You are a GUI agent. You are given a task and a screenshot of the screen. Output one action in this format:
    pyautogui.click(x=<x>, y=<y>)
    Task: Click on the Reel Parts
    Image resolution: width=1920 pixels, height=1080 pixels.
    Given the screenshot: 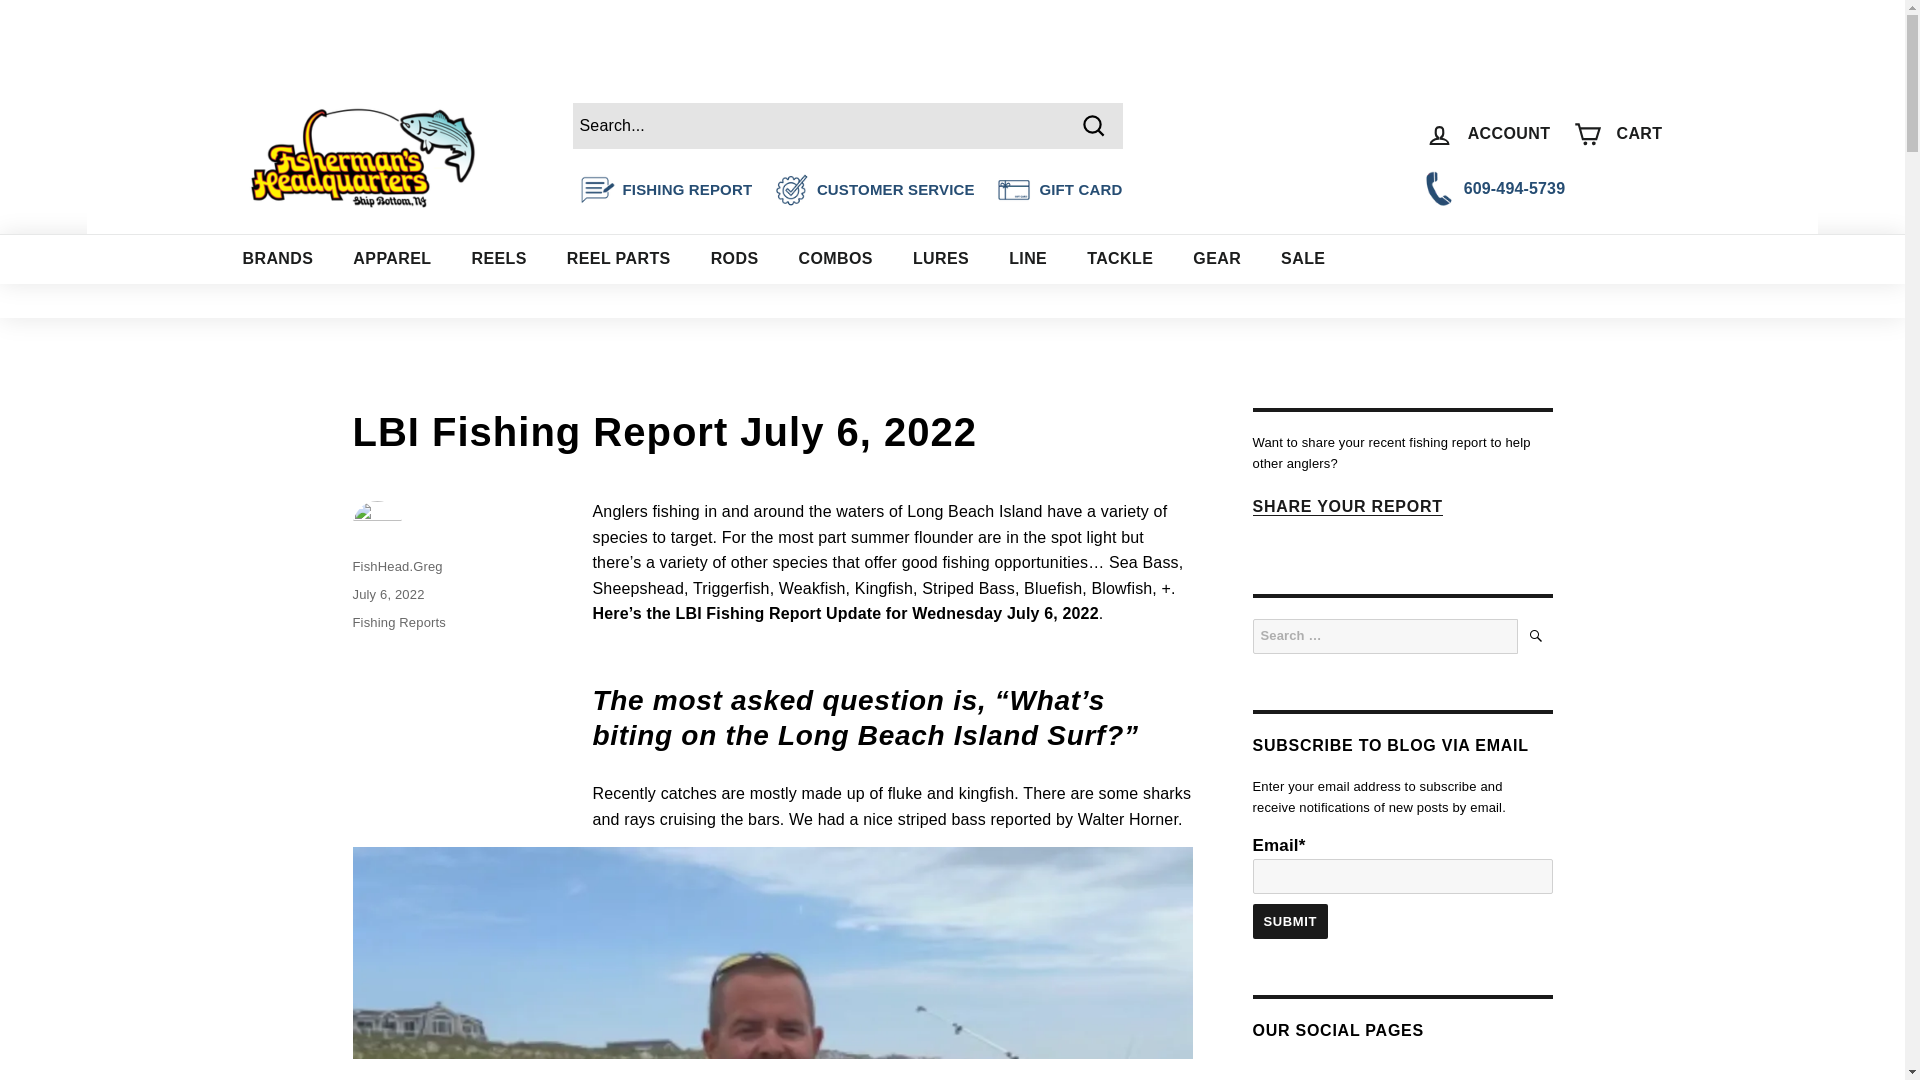 What is the action you would take?
    pyautogui.click(x=619, y=259)
    